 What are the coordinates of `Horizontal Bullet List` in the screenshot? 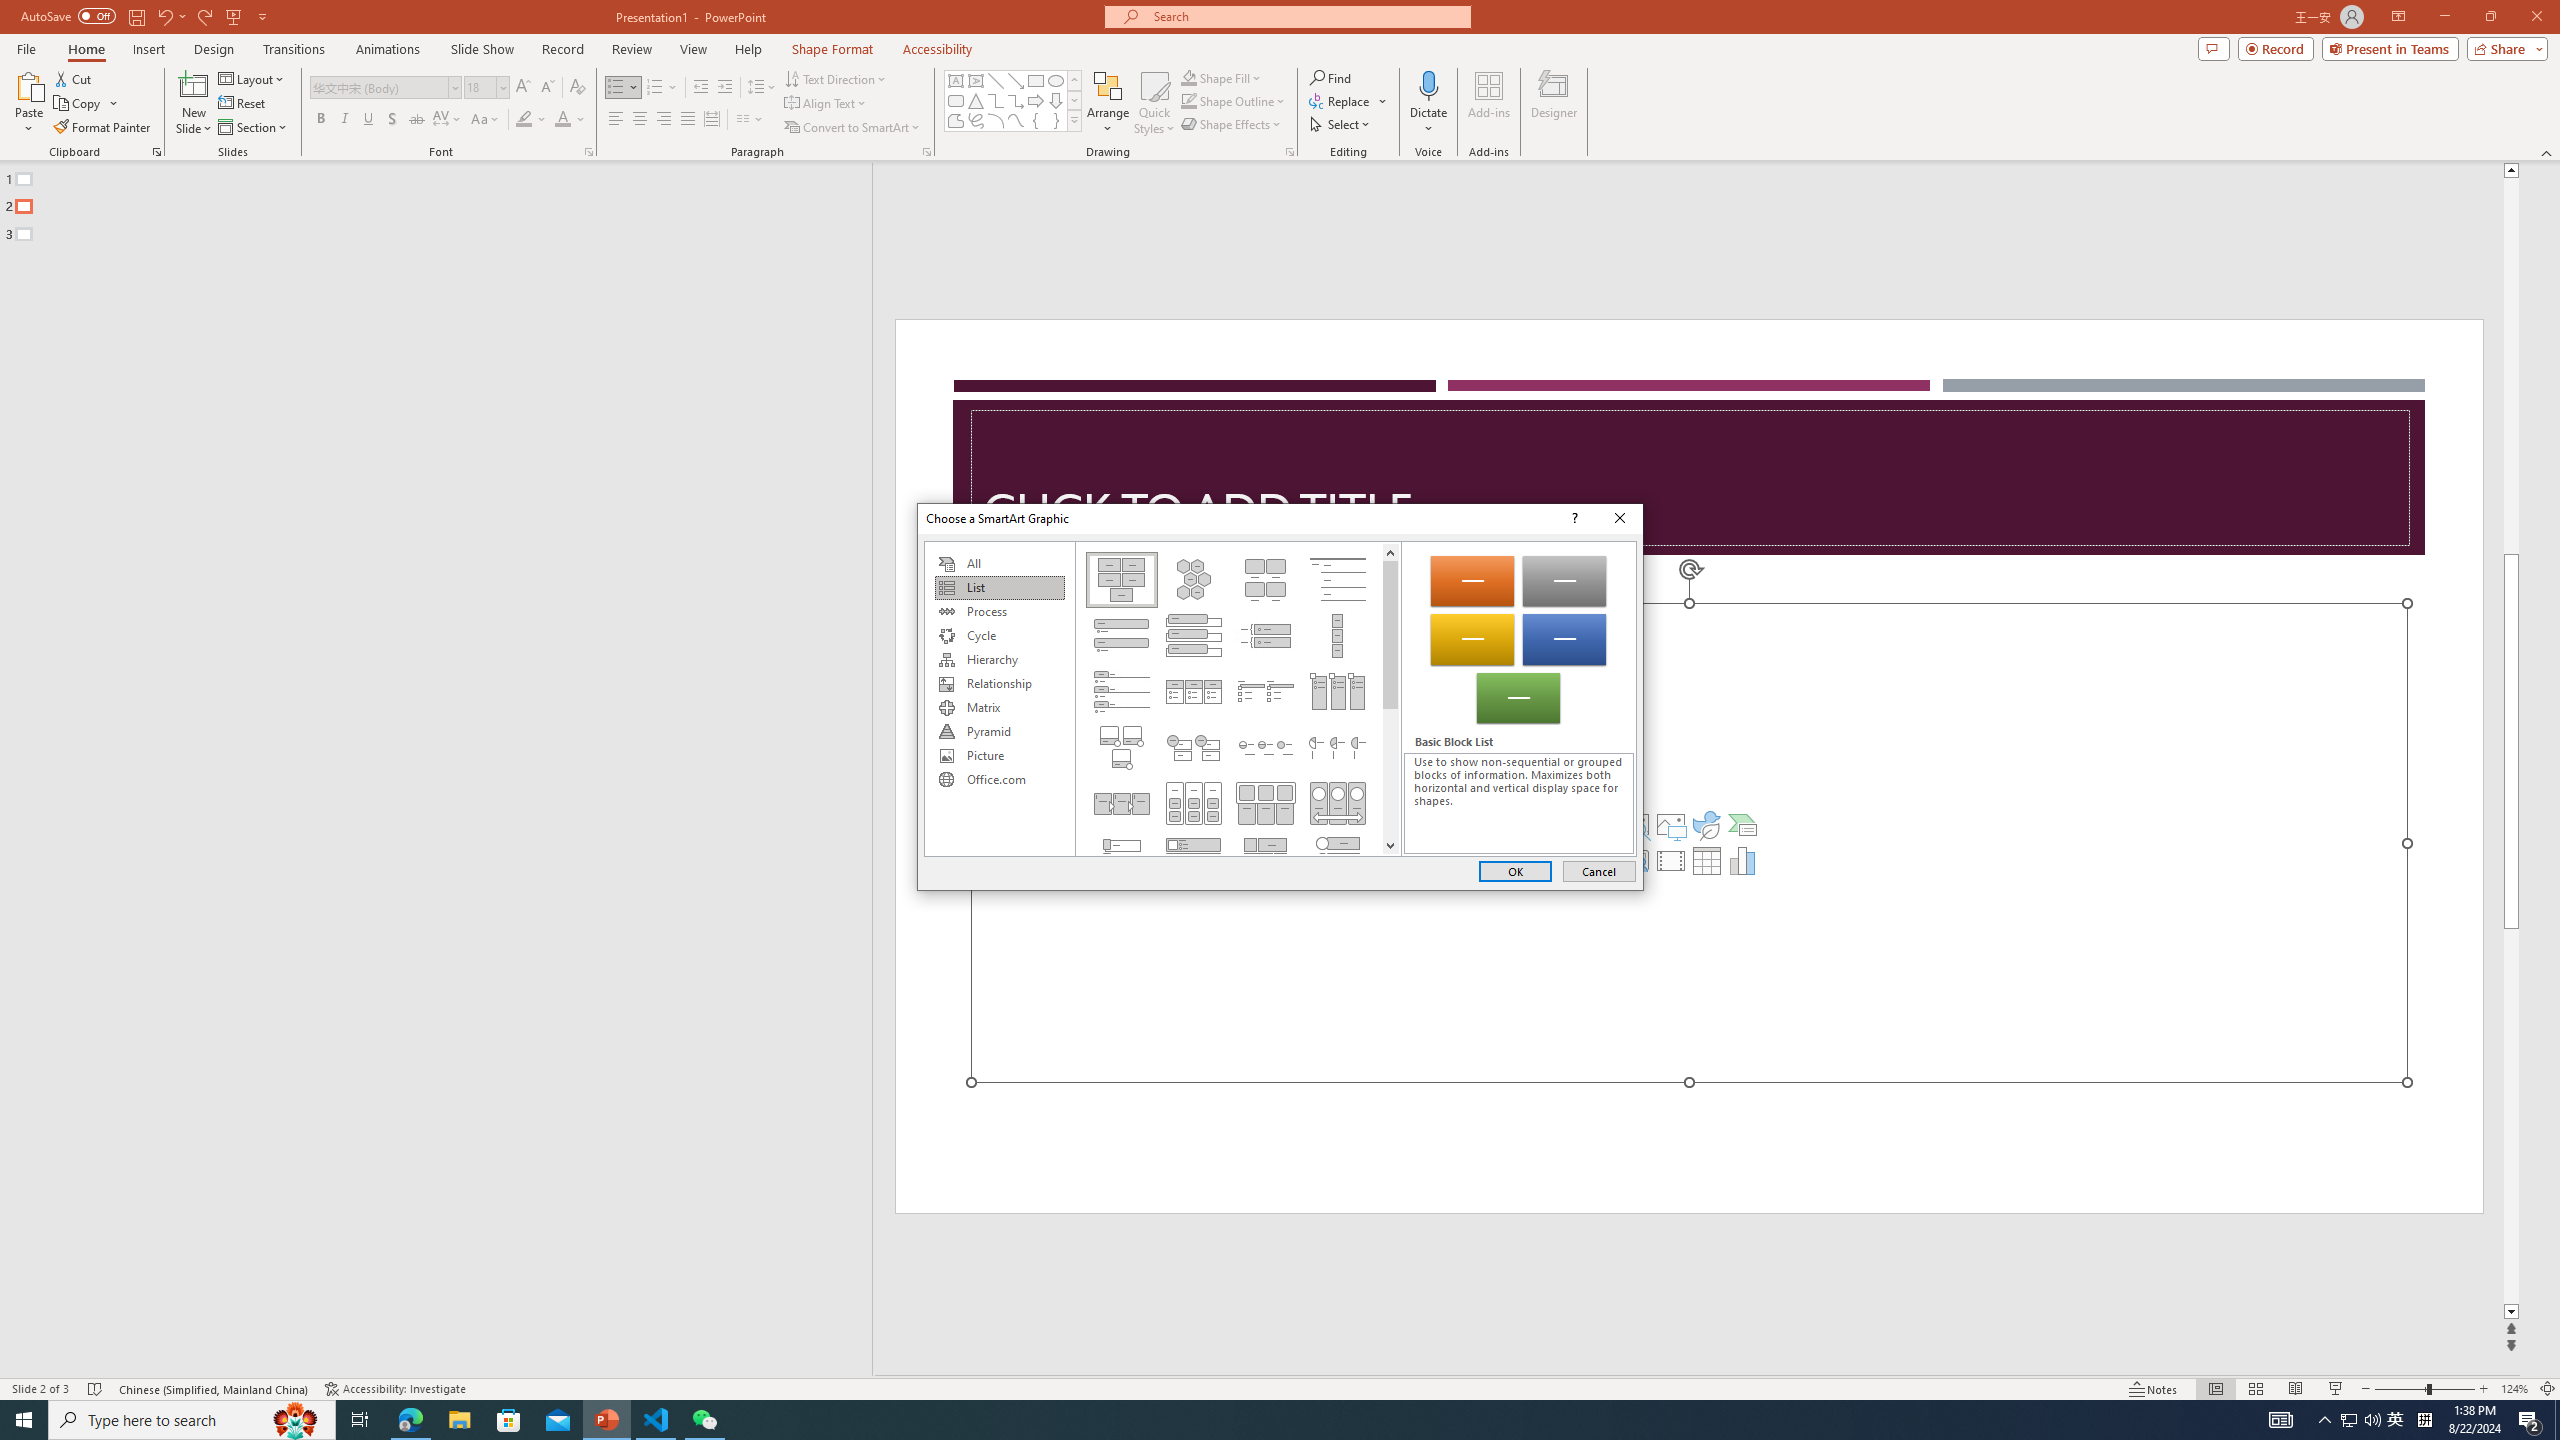 It's located at (1192, 692).